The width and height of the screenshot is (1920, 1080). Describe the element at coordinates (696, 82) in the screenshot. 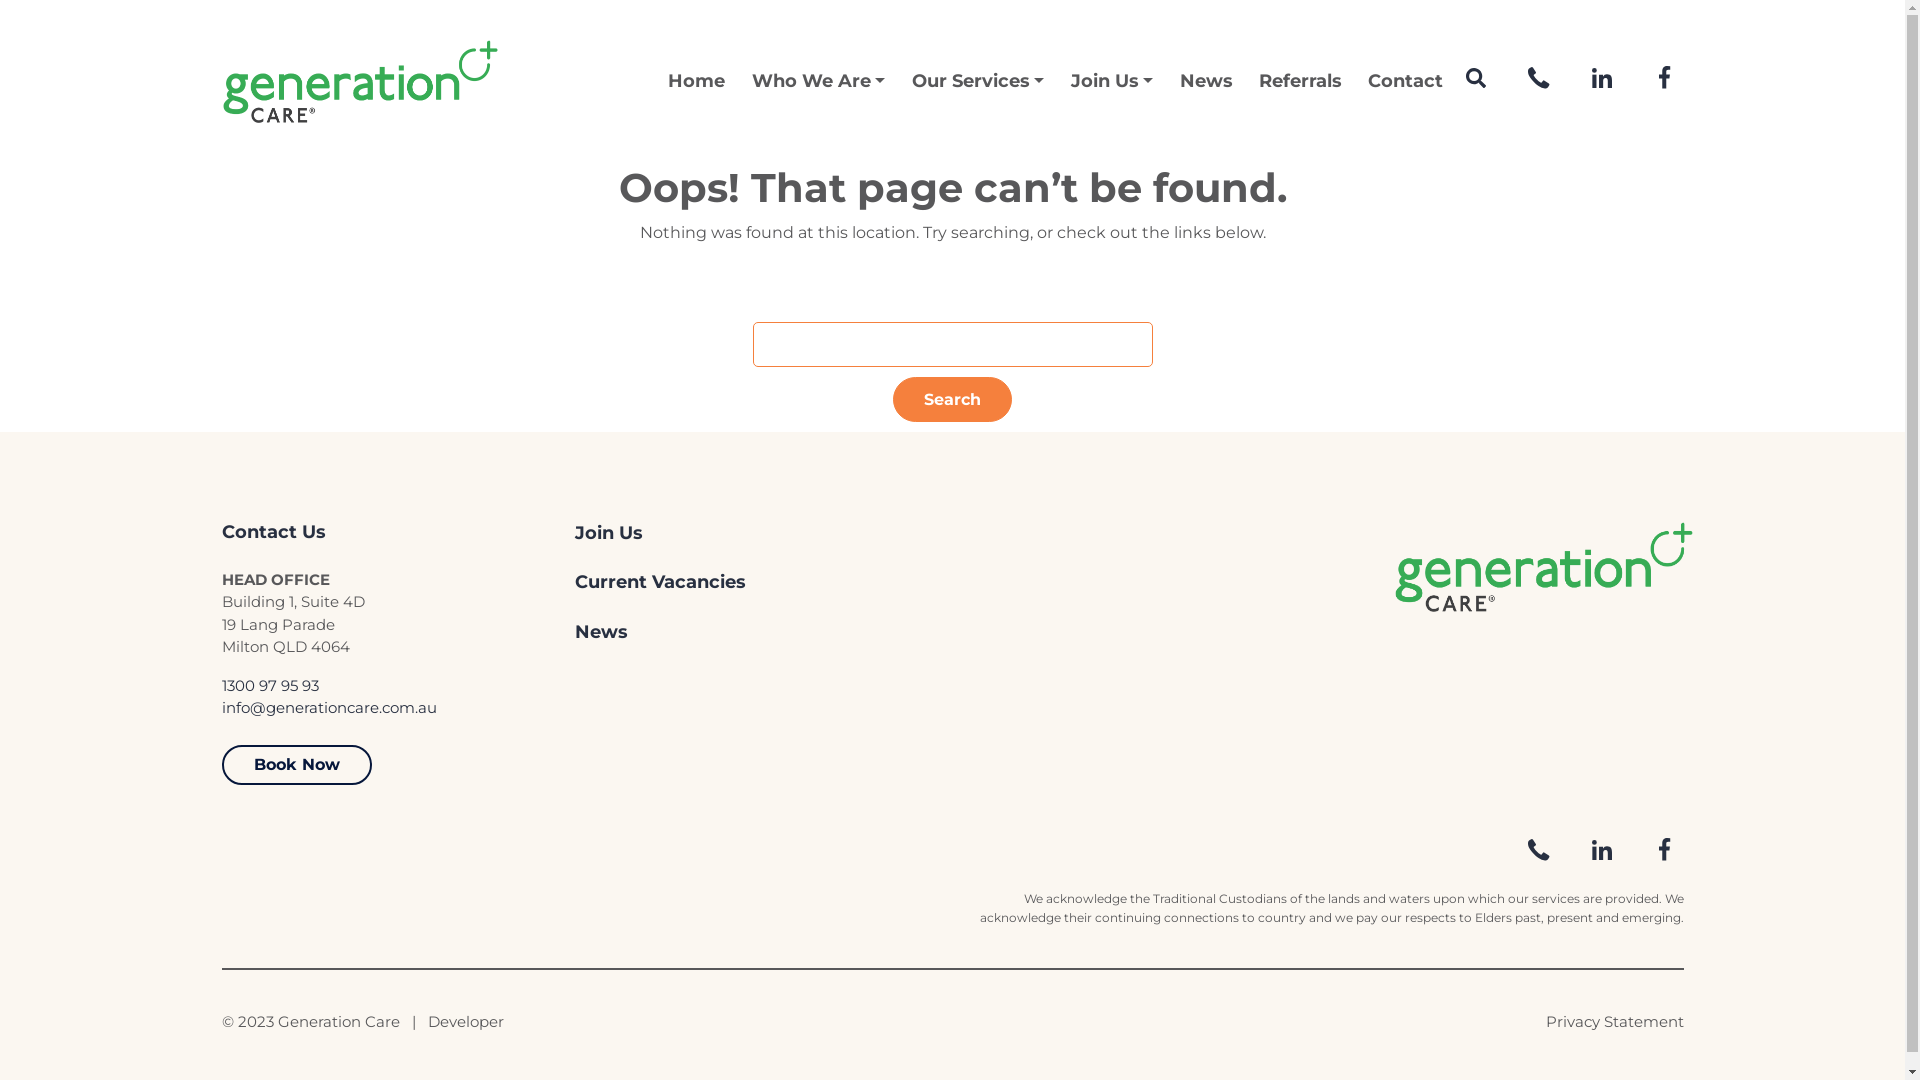

I see `Home` at that location.